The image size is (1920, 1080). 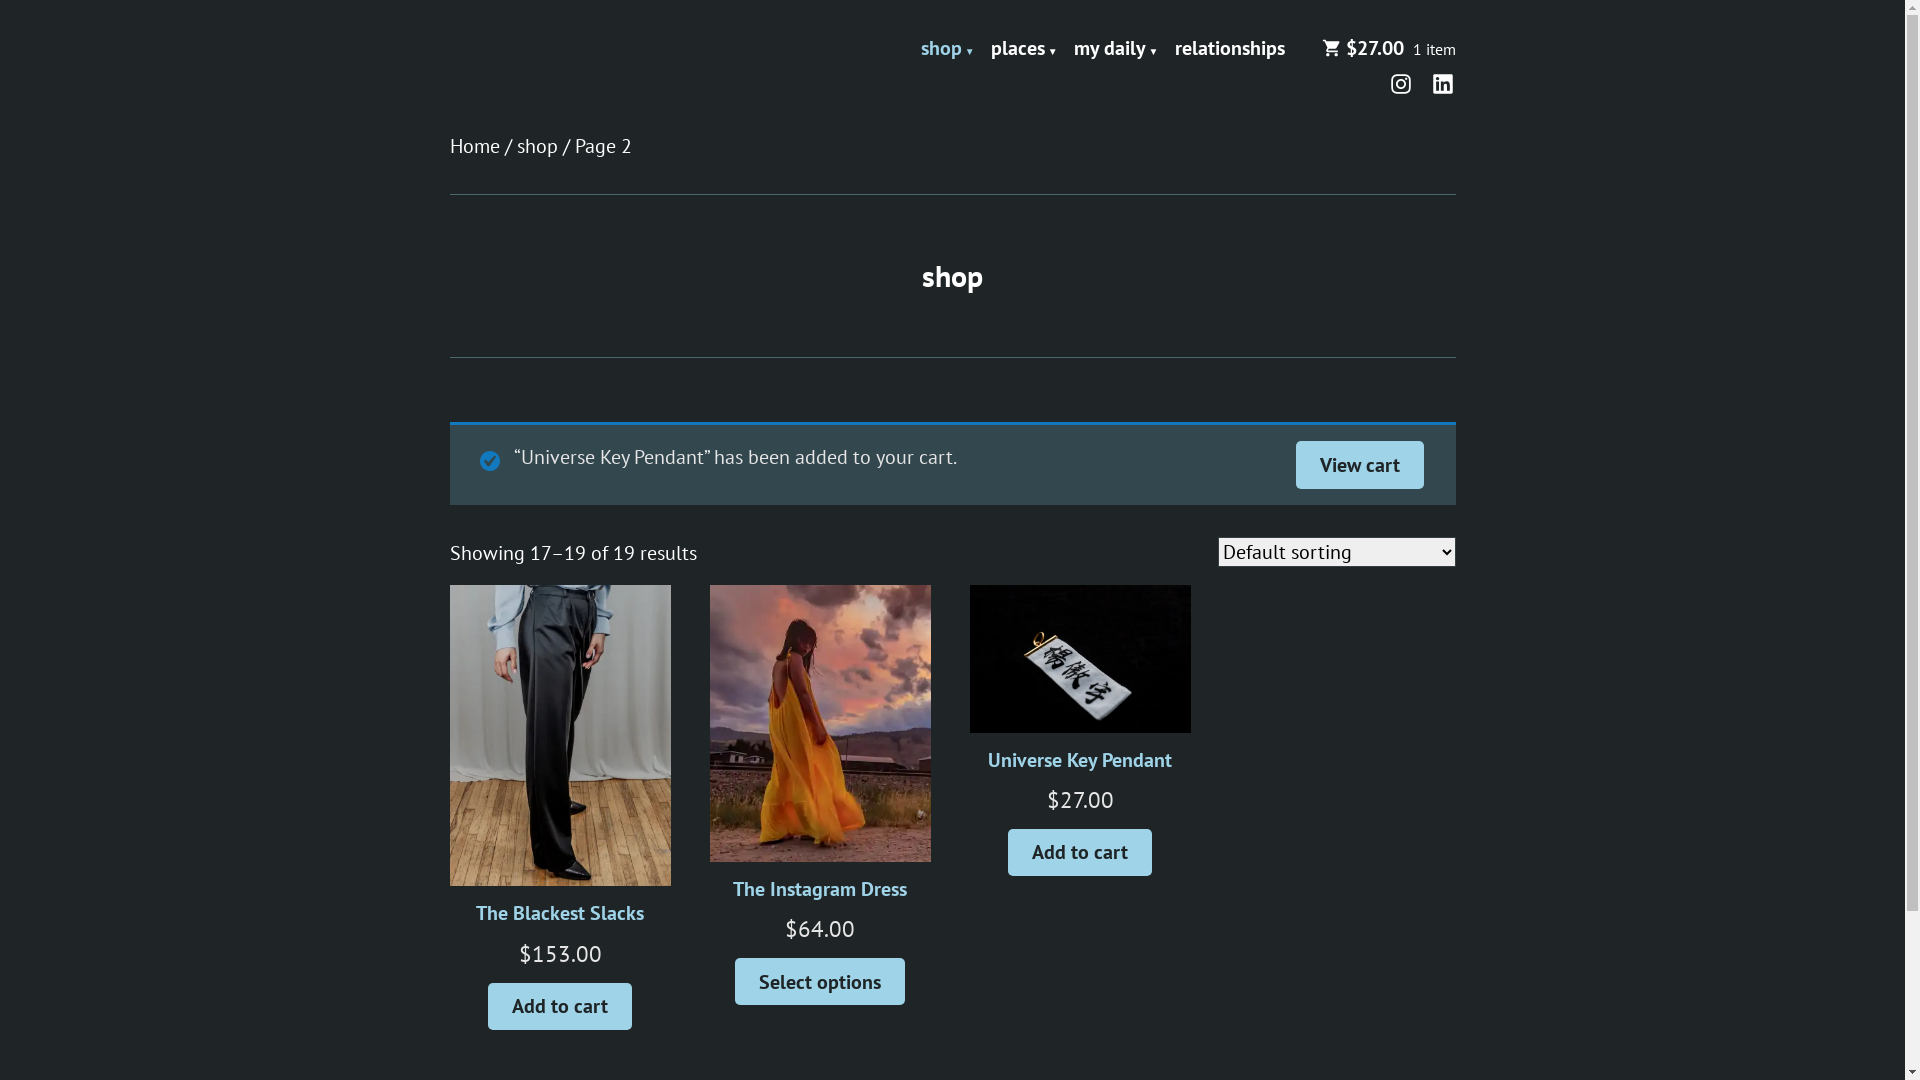 What do you see at coordinates (1405, 82) in the screenshot?
I see `Instagram` at bounding box center [1405, 82].